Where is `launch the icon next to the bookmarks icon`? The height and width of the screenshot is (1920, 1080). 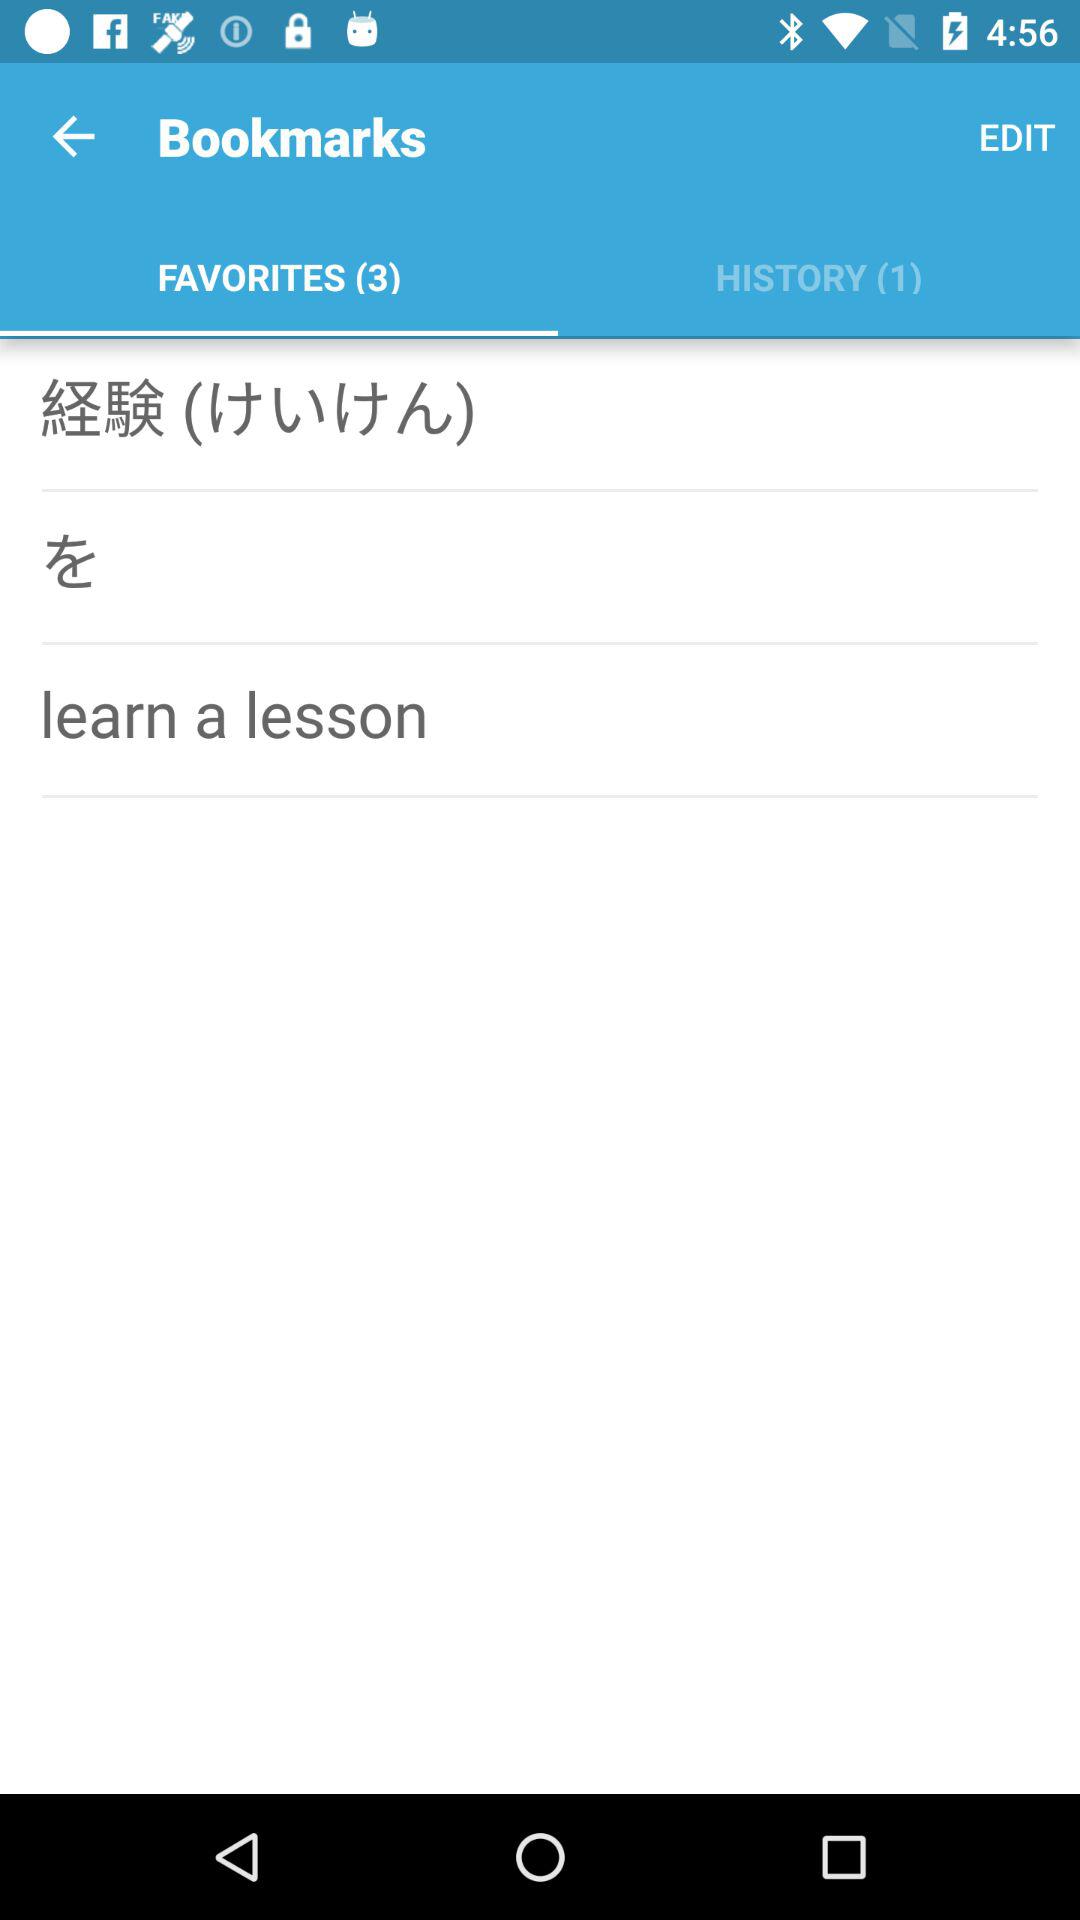
launch the icon next to the bookmarks icon is located at coordinates (73, 136).